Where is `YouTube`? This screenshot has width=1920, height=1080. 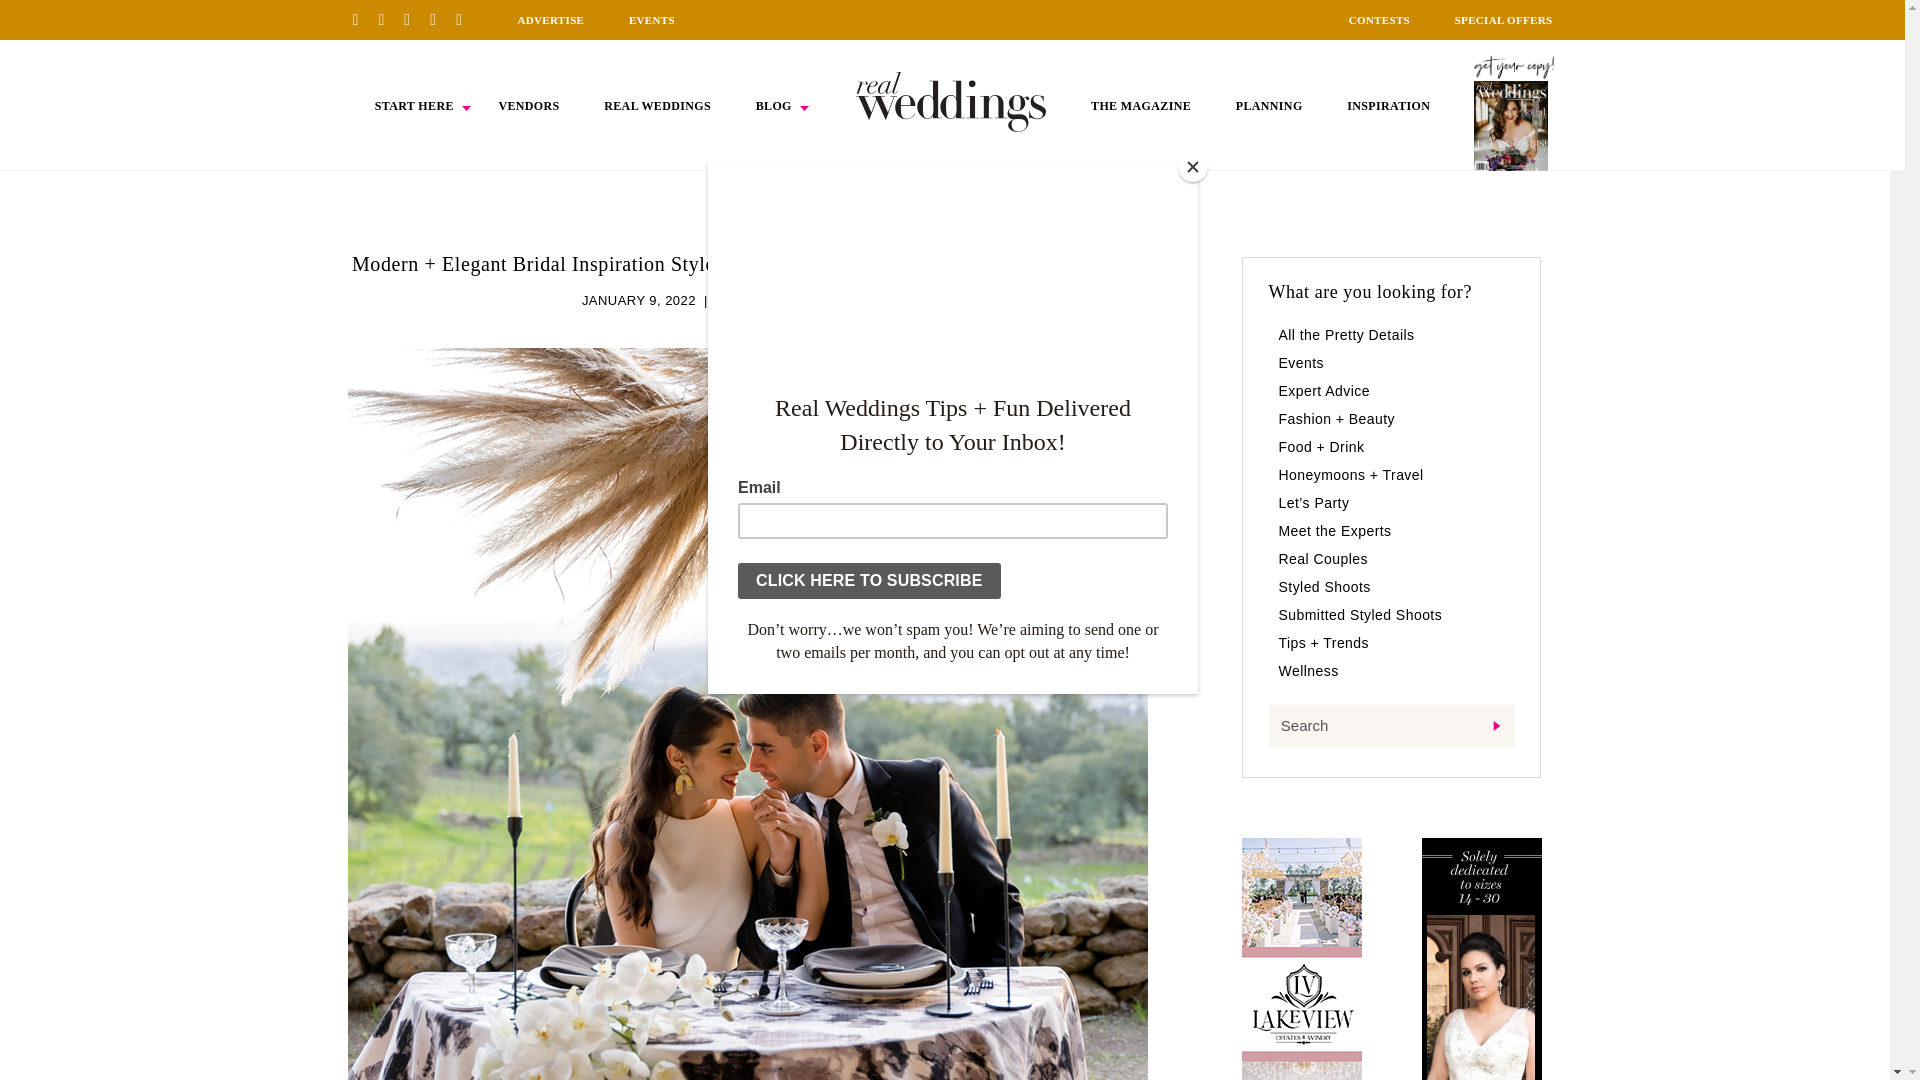 YouTube is located at coordinates (466, 19).